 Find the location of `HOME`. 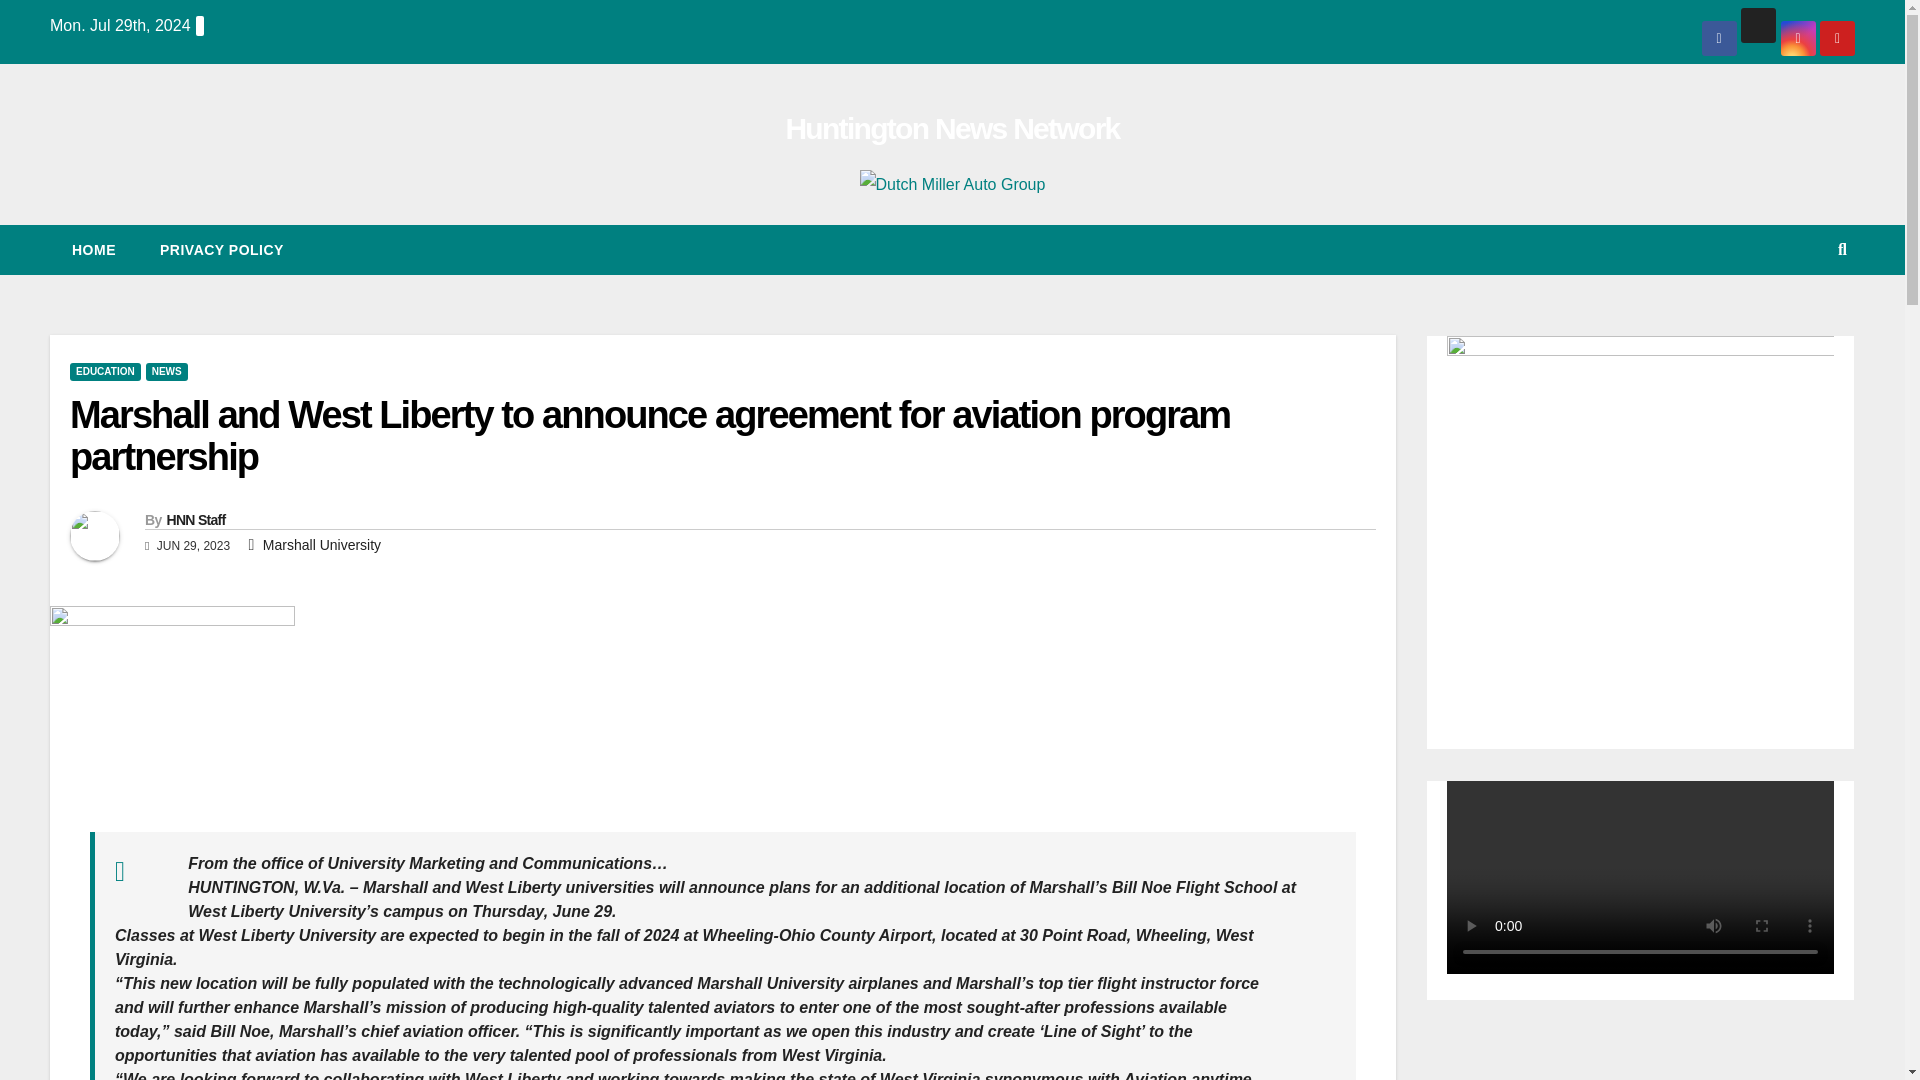

HOME is located at coordinates (94, 250).